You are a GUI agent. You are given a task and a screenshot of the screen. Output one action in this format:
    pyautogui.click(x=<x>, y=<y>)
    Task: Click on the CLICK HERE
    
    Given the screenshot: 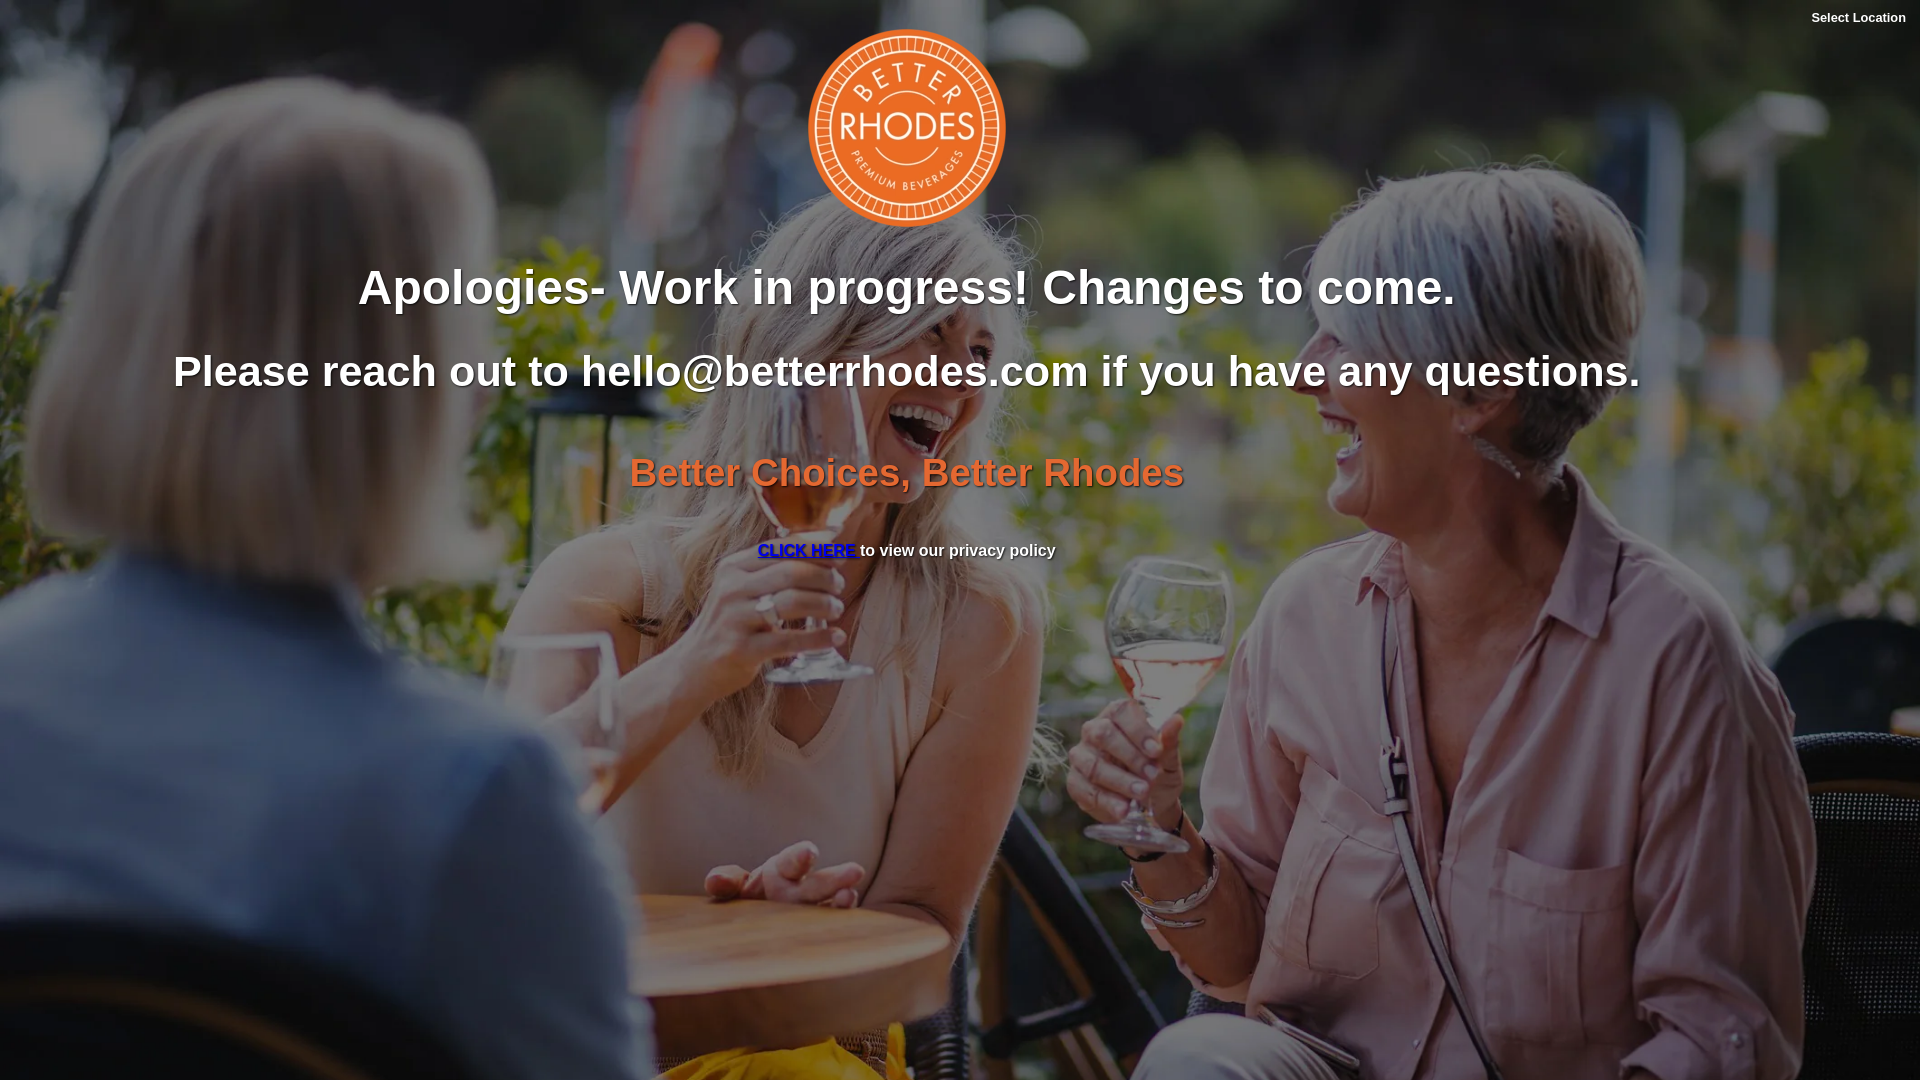 What is the action you would take?
    pyautogui.click(x=809, y=550)
    